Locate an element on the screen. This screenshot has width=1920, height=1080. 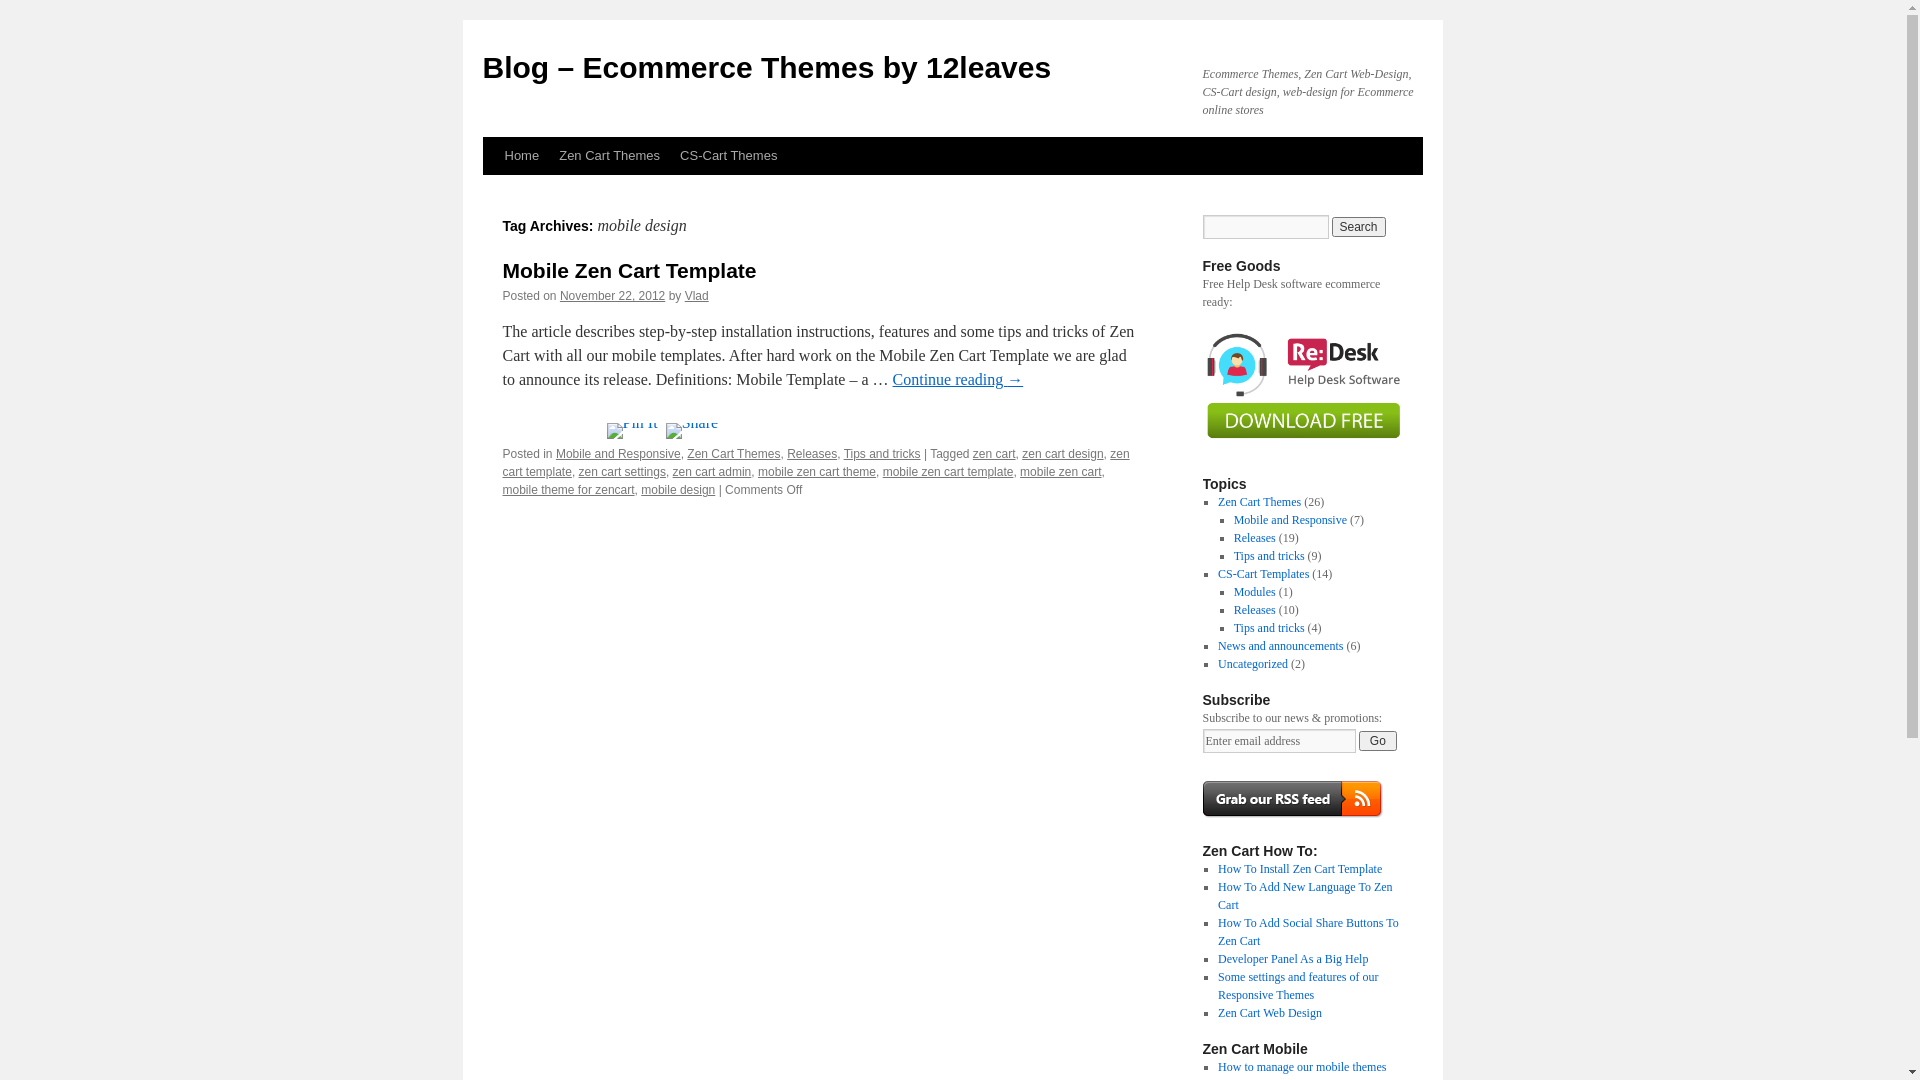
How To Add New Language To Zen Cart is located at coordinates (1306, 896).